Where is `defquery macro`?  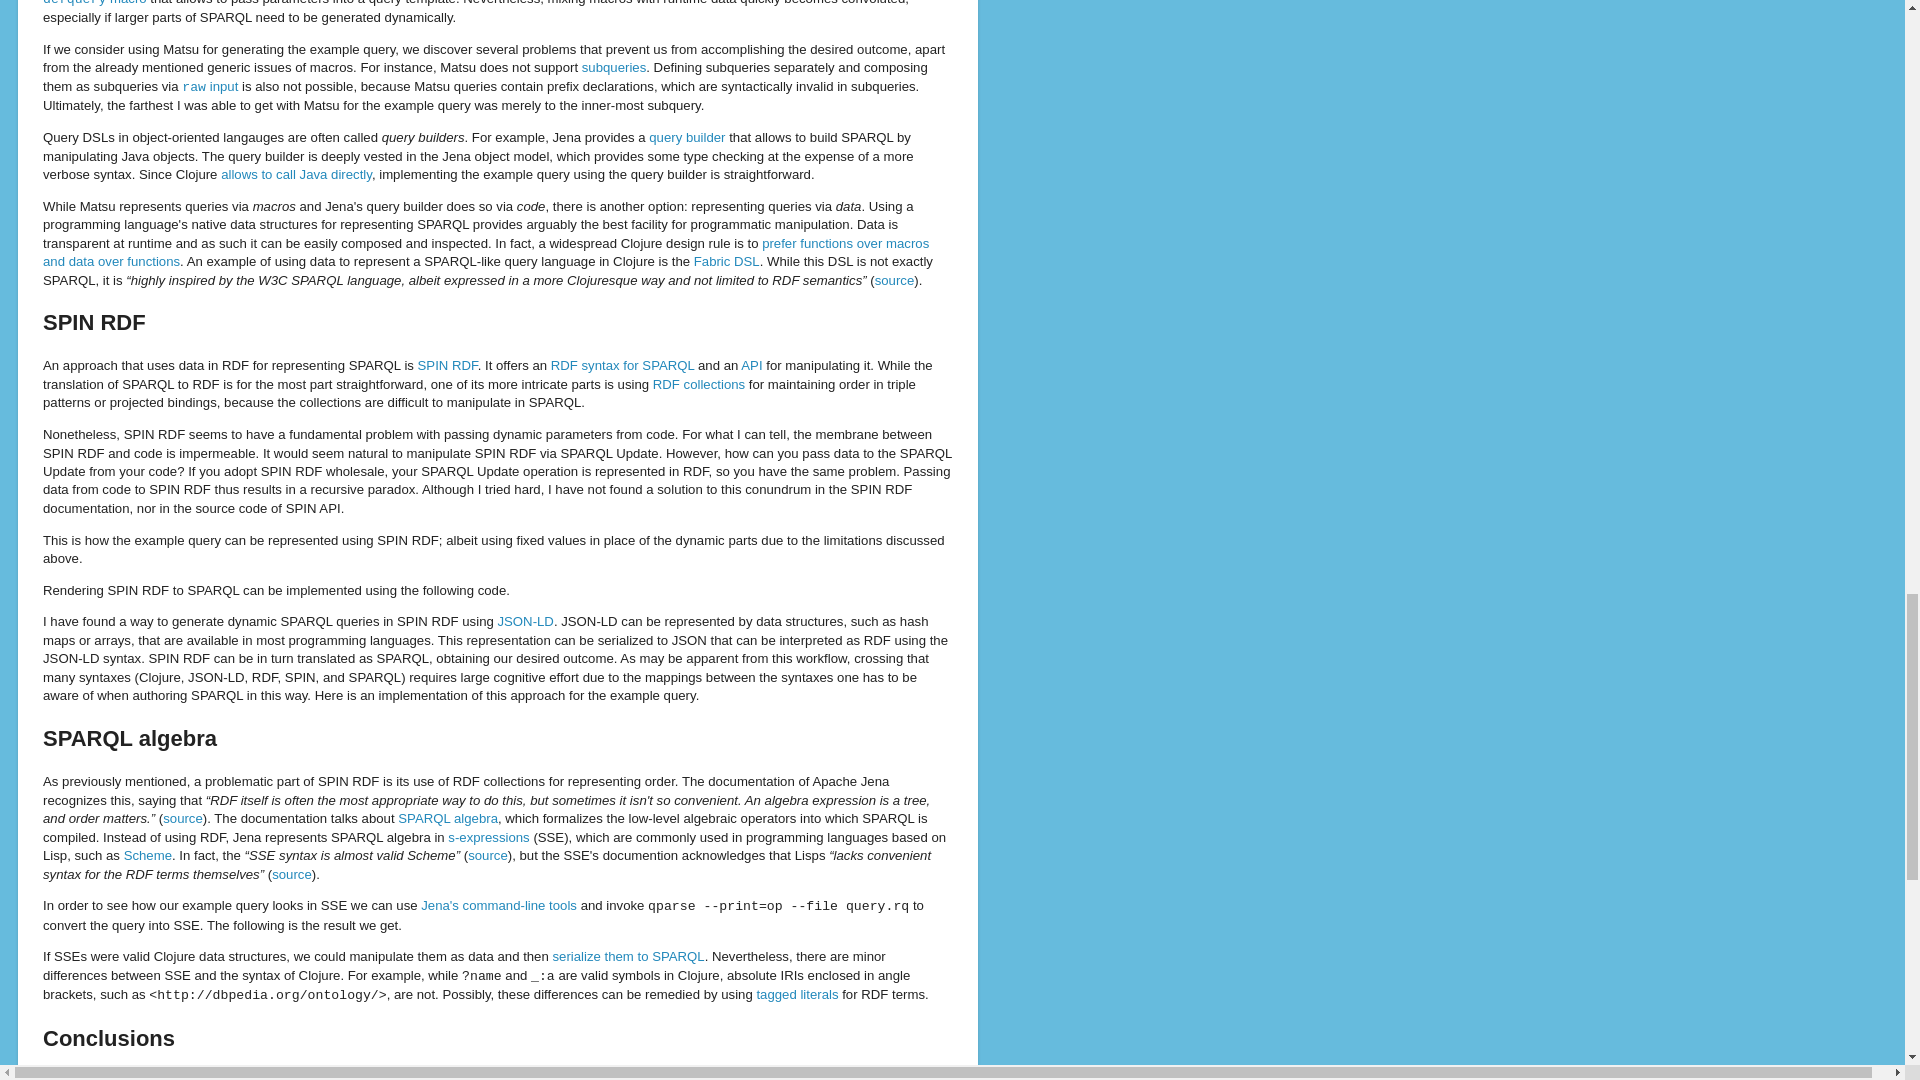
defquery macro is located at coordinates (94, 3).